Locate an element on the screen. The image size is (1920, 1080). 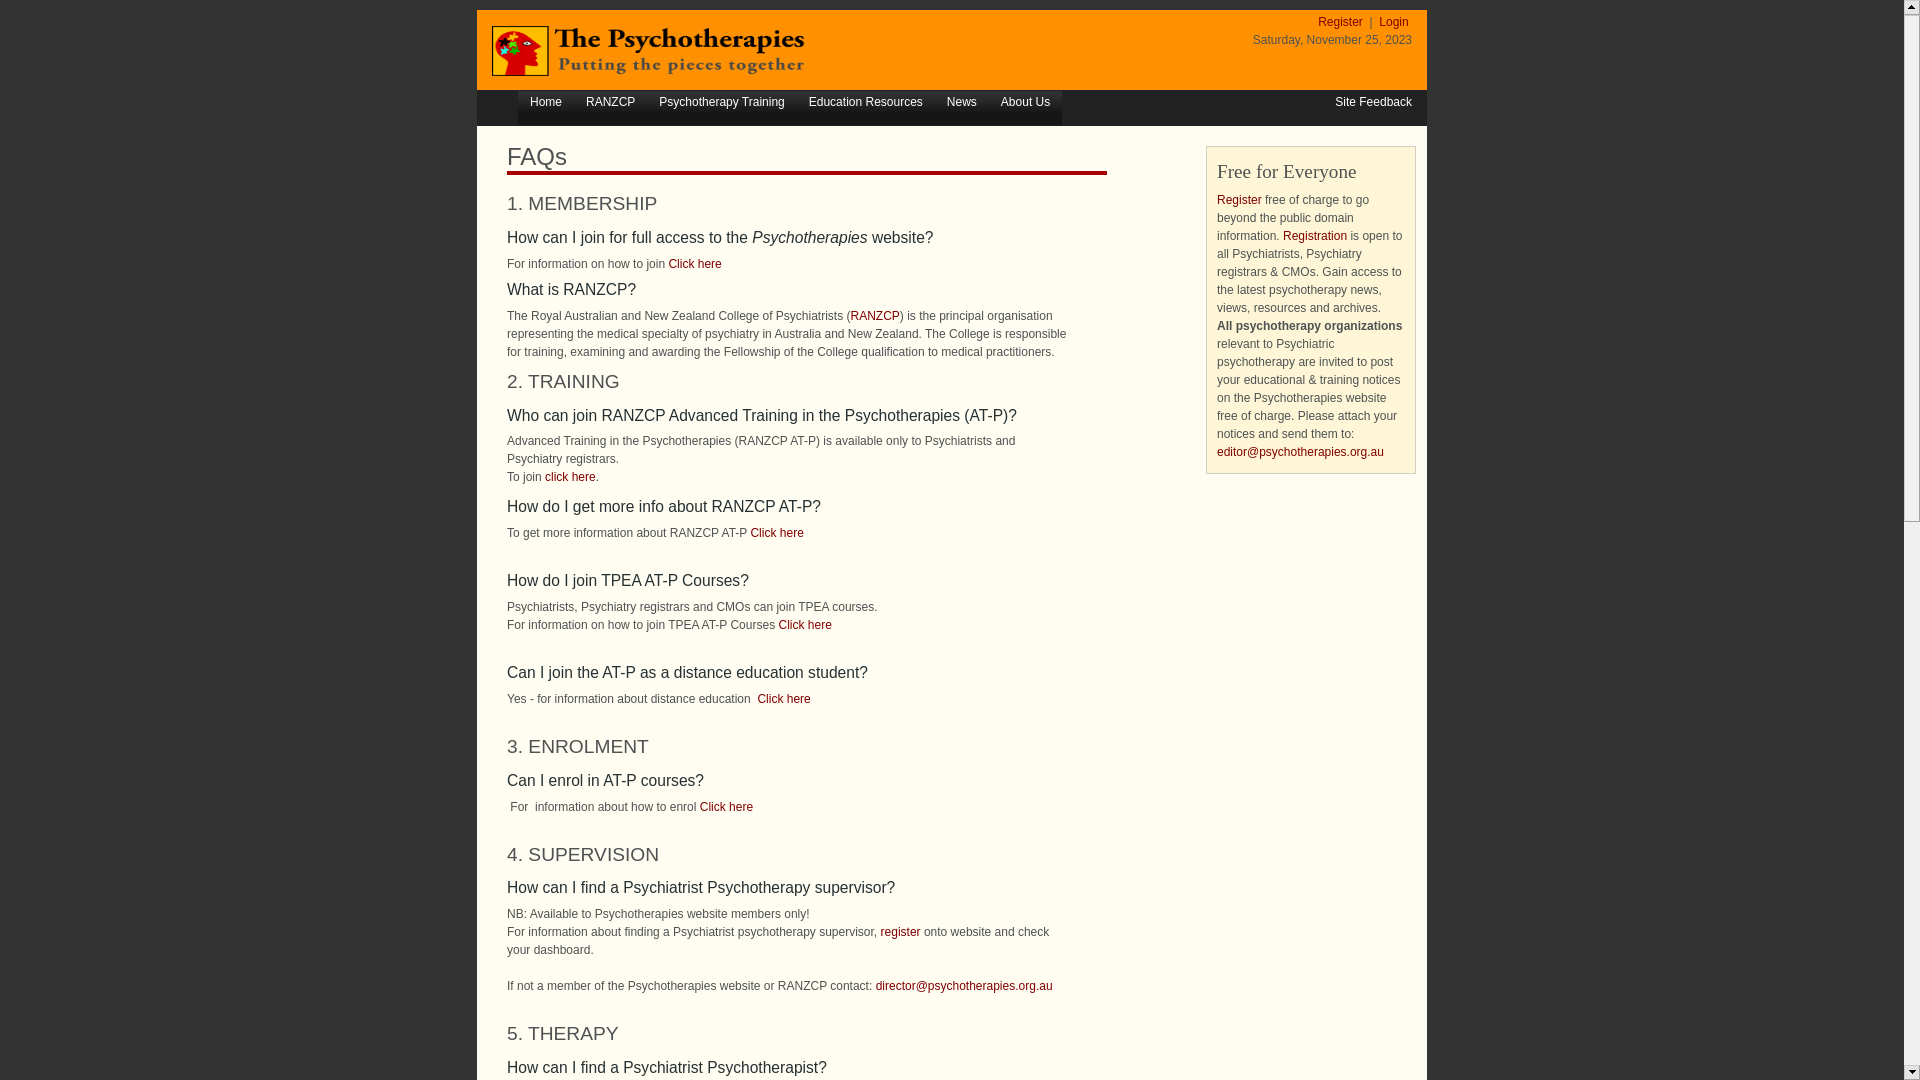
Click here is located at coordinates (694, 264).